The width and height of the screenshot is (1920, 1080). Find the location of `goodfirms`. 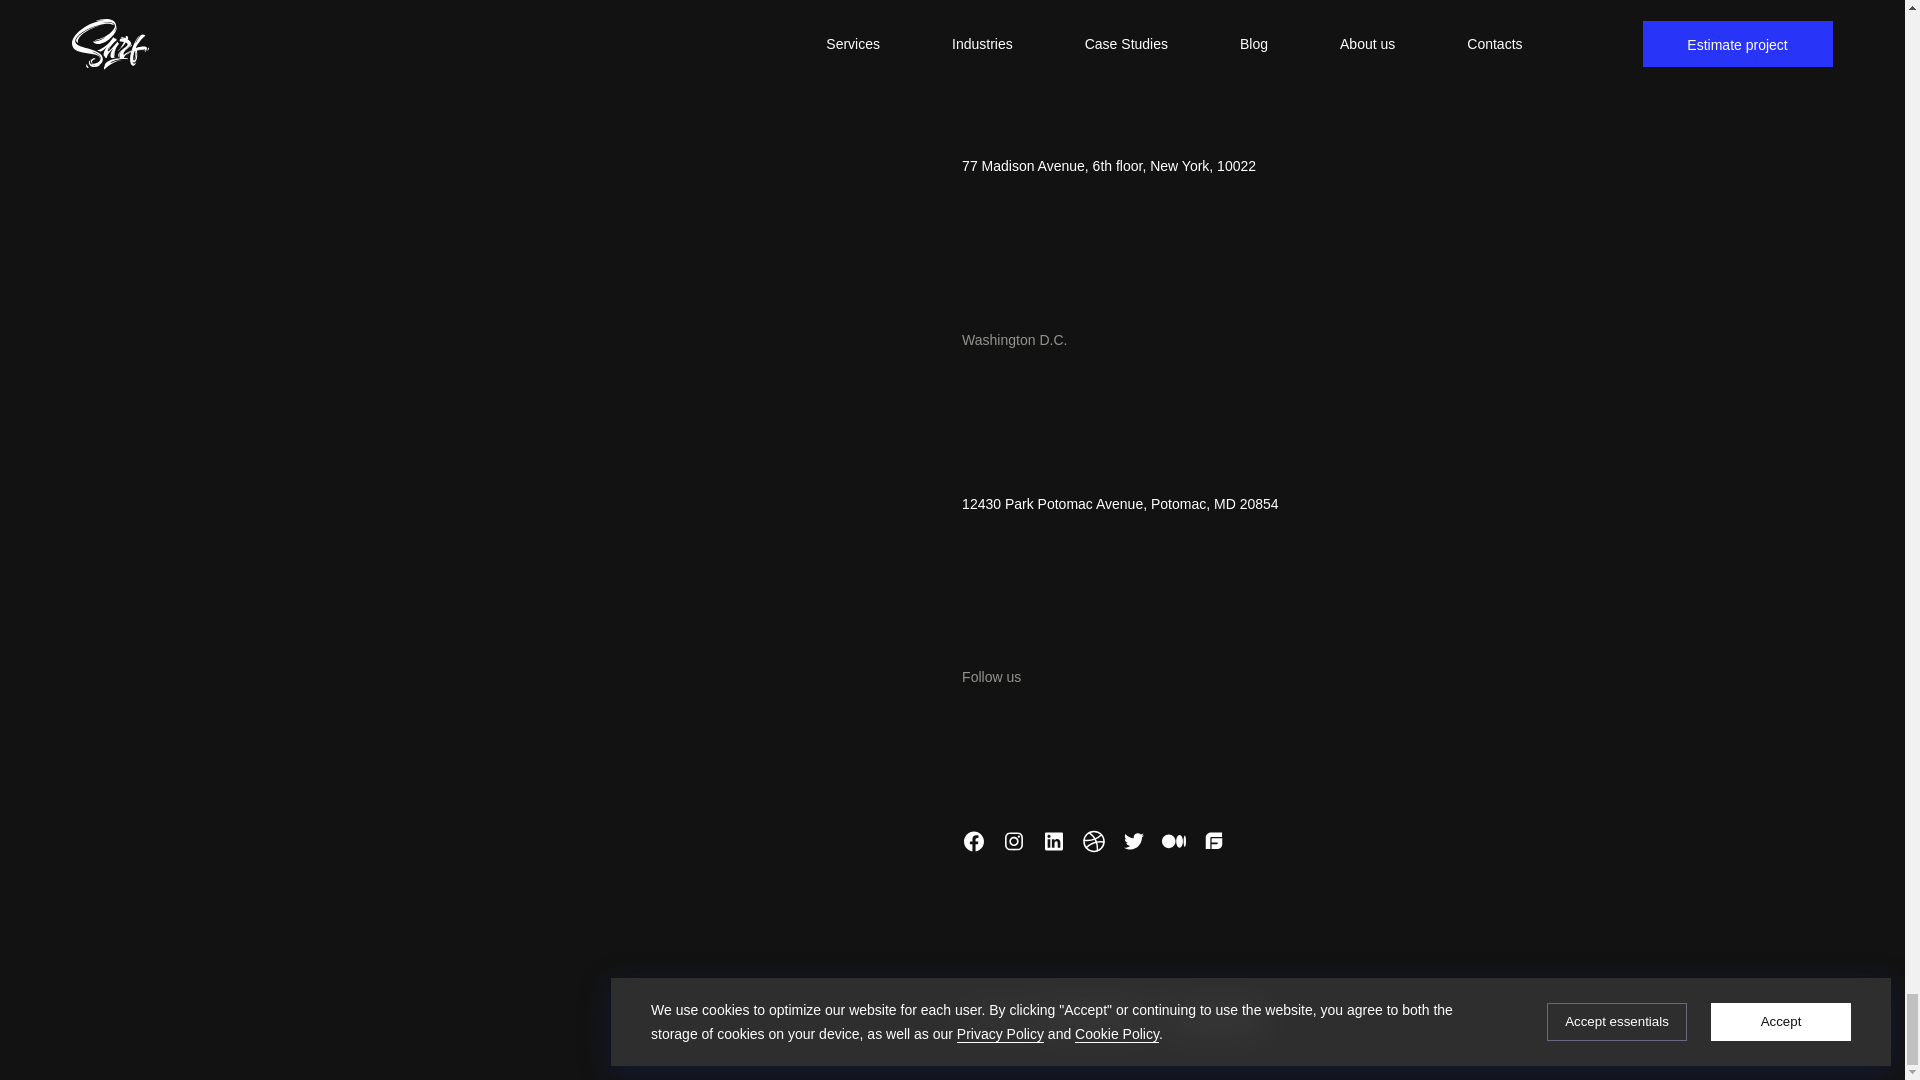

goodfirms is located at coordinates (1214, 848).